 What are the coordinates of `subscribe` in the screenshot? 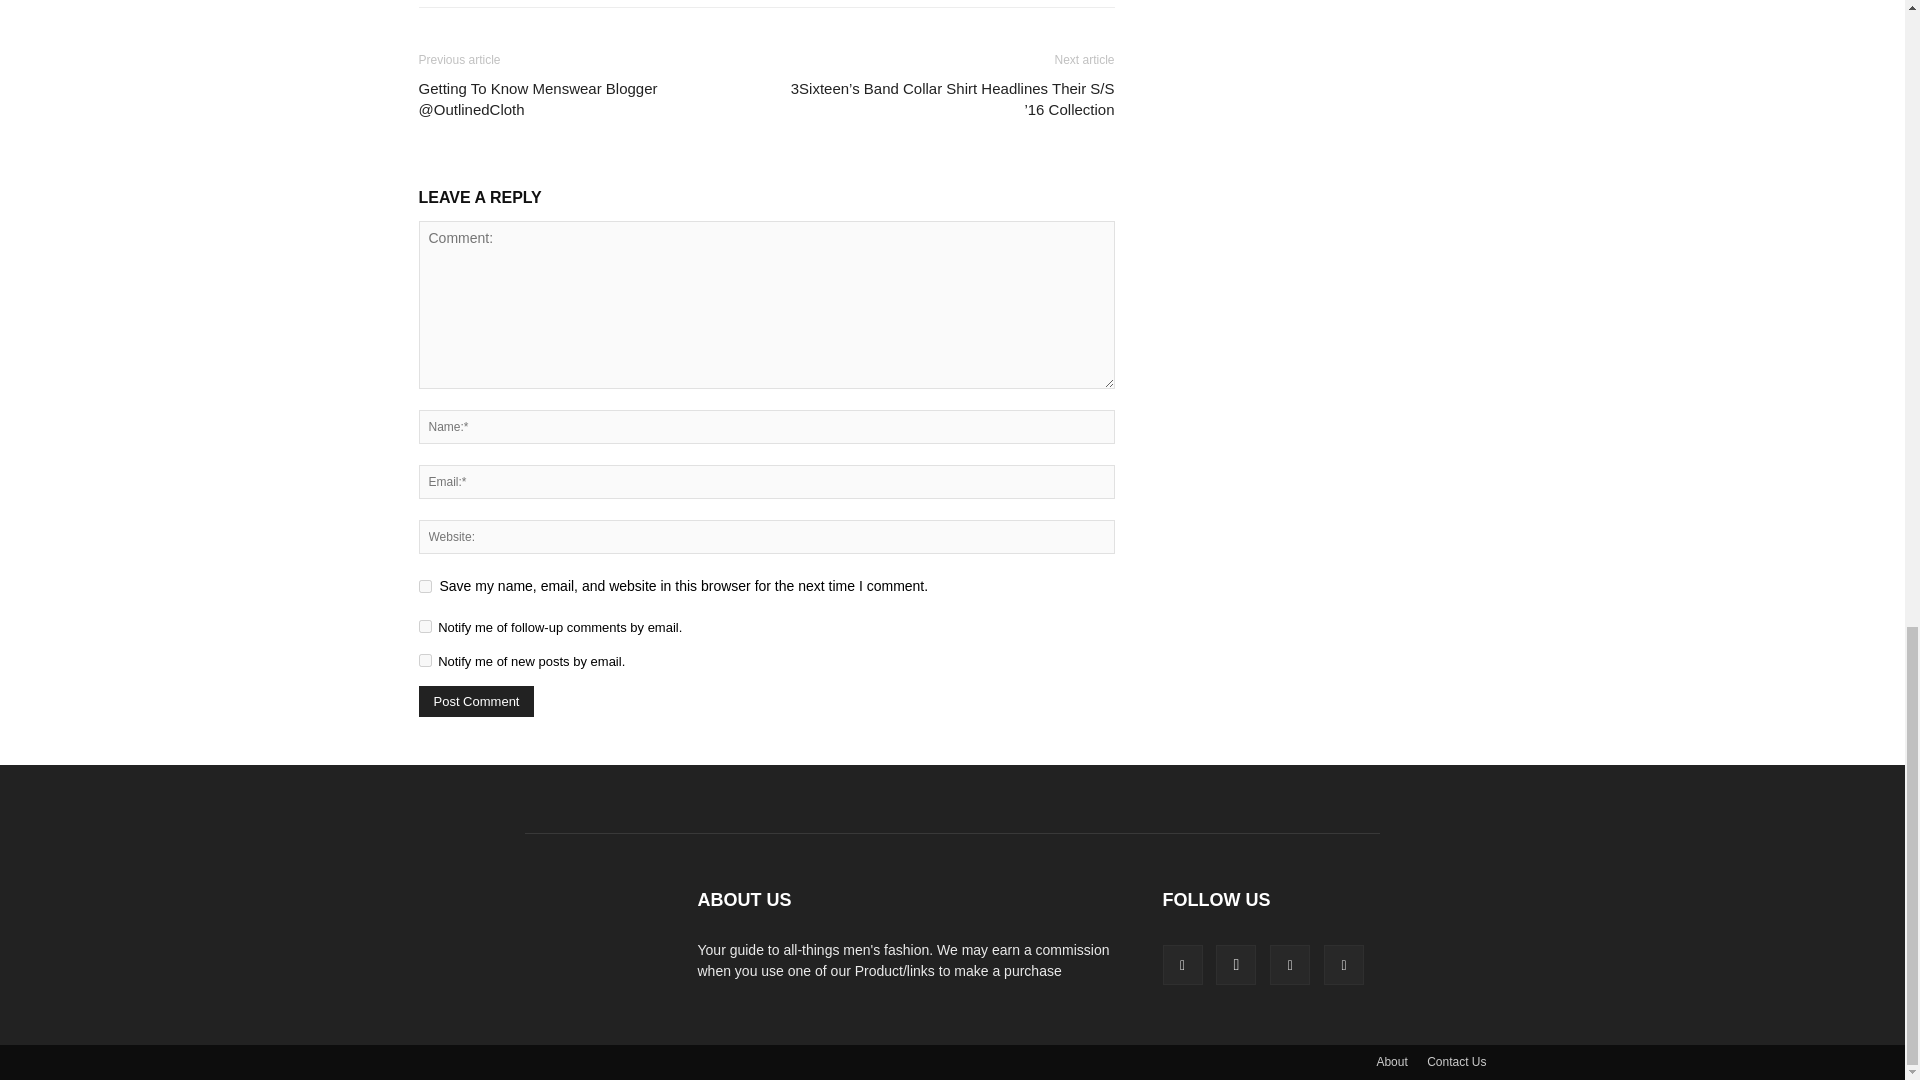 It's located at (424, 626).